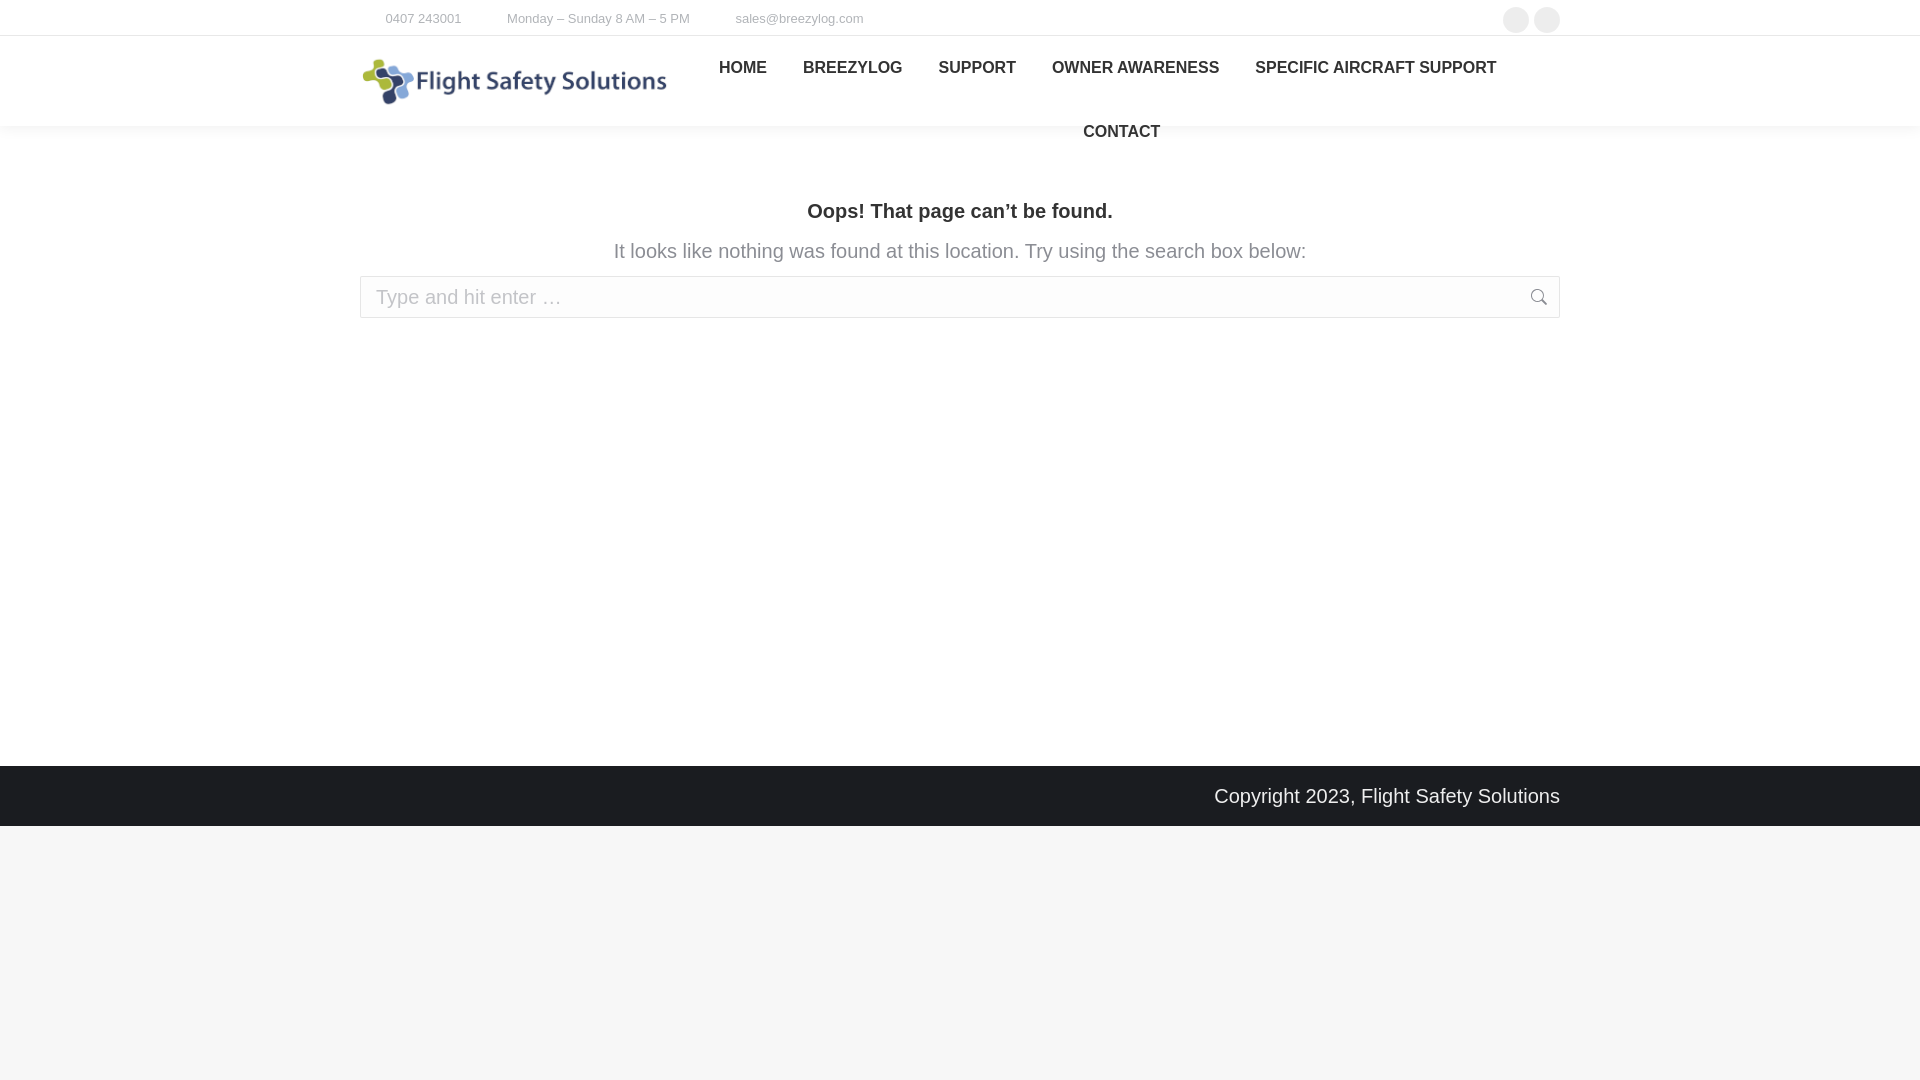 This screenshot has height=1080, width=1920. I want to click on Facebook page opens in new window, so click(1516, 19).